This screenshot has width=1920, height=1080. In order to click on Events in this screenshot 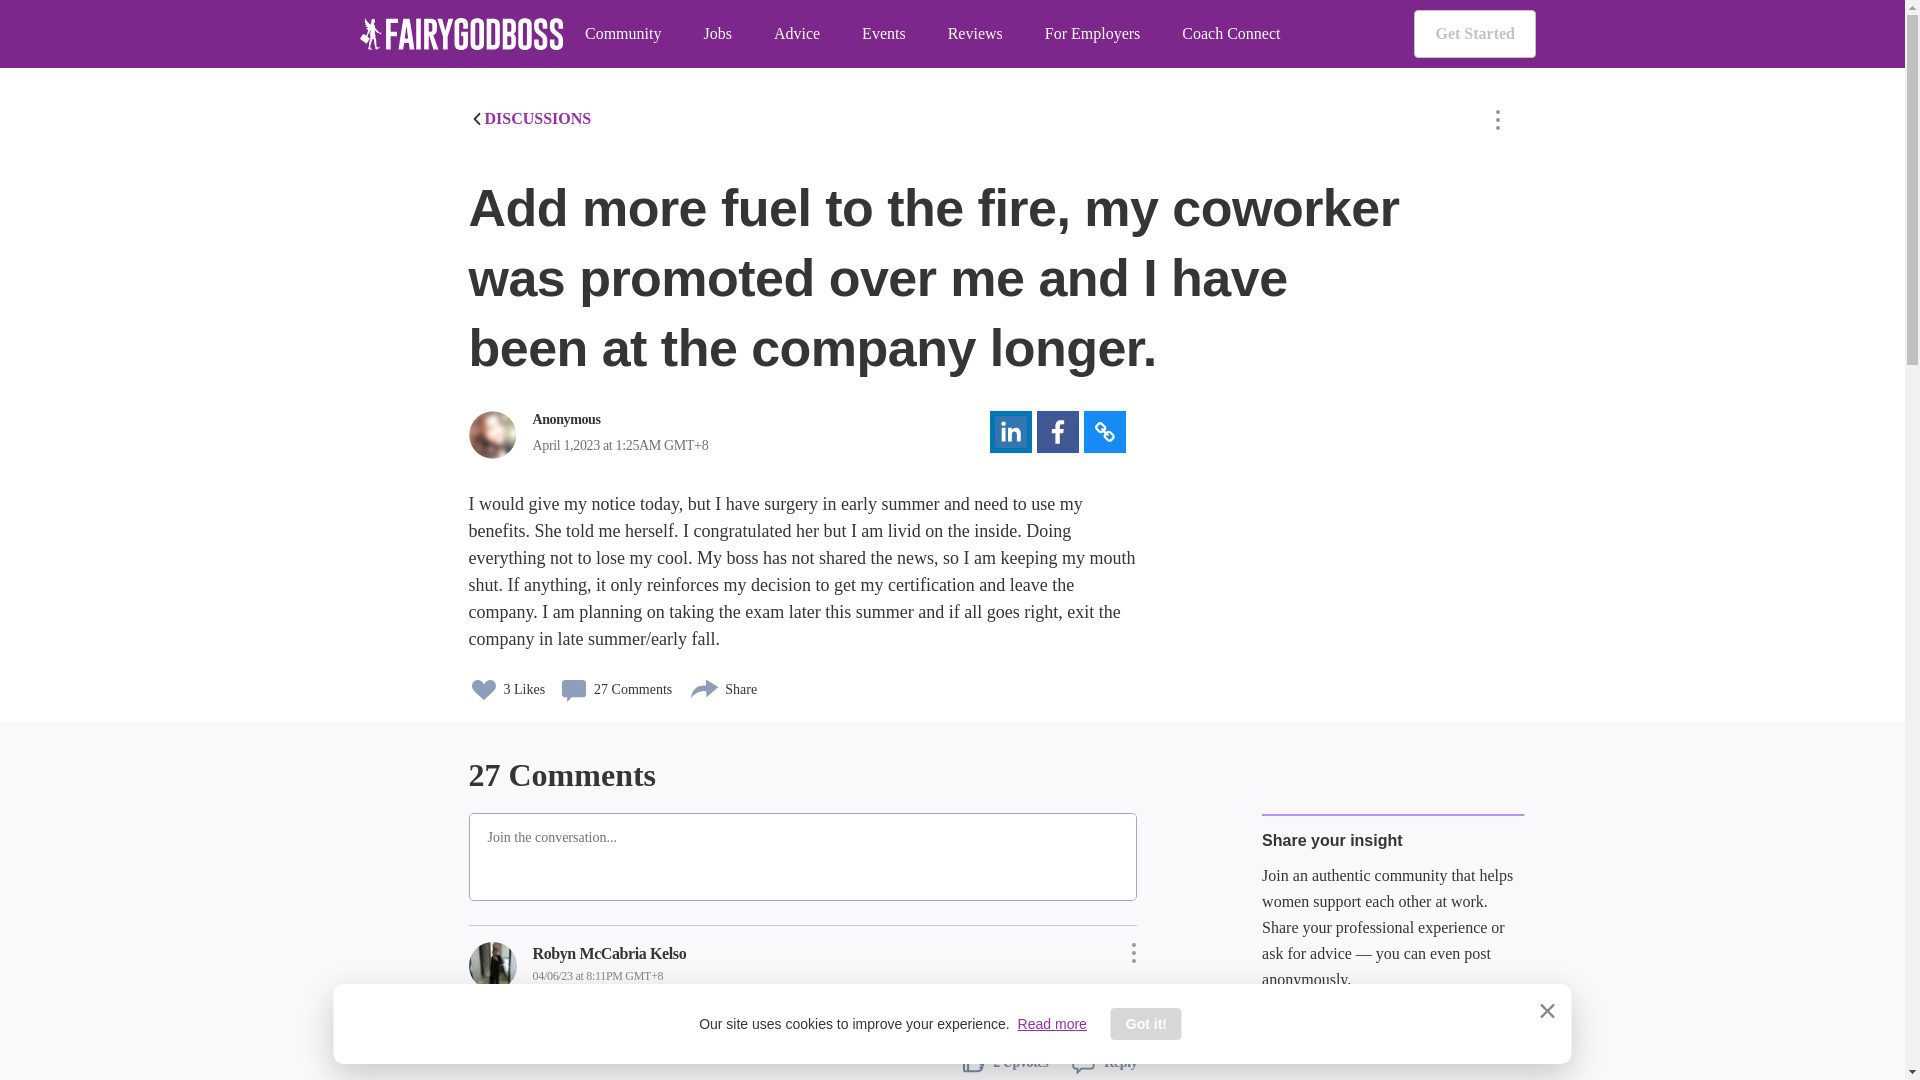, I will do `click(884, 34)`.